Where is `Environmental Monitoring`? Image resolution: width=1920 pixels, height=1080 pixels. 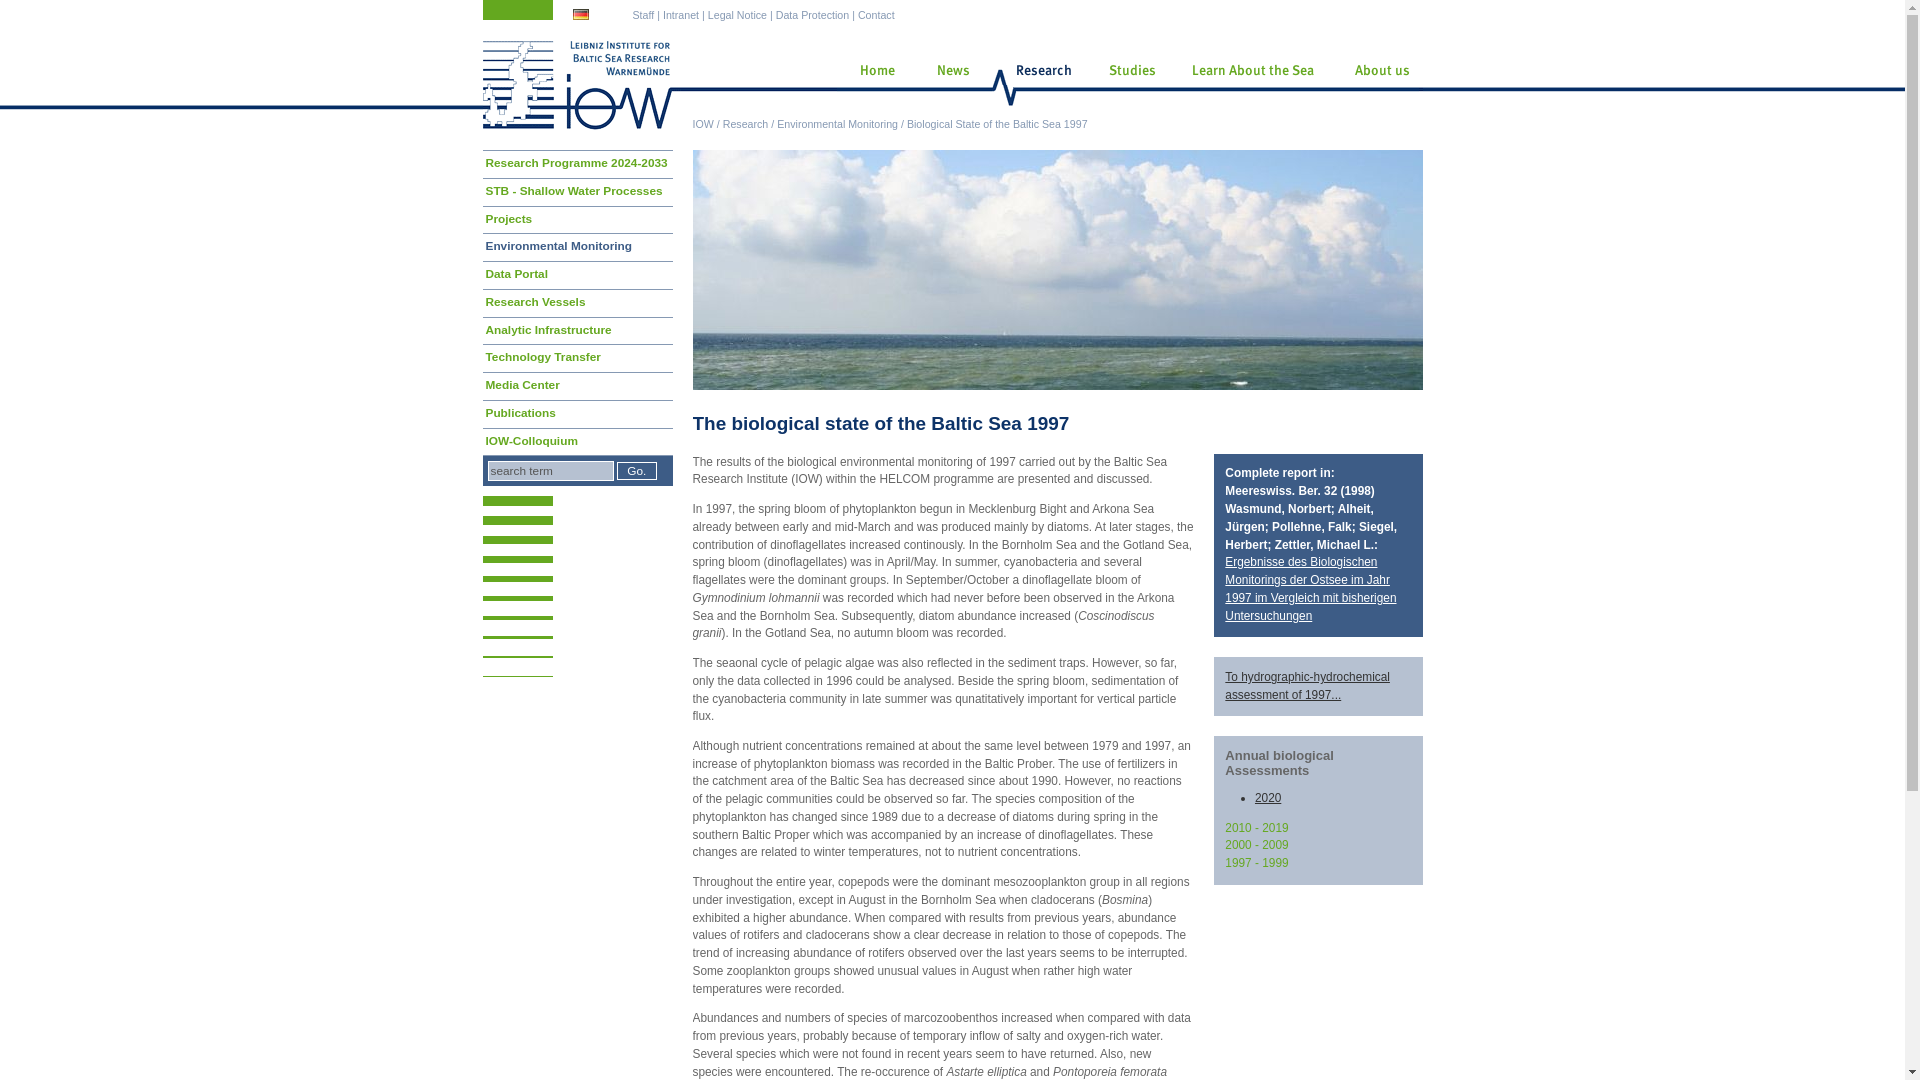
Environmental Monitoring is located at coordinates (838, 123).